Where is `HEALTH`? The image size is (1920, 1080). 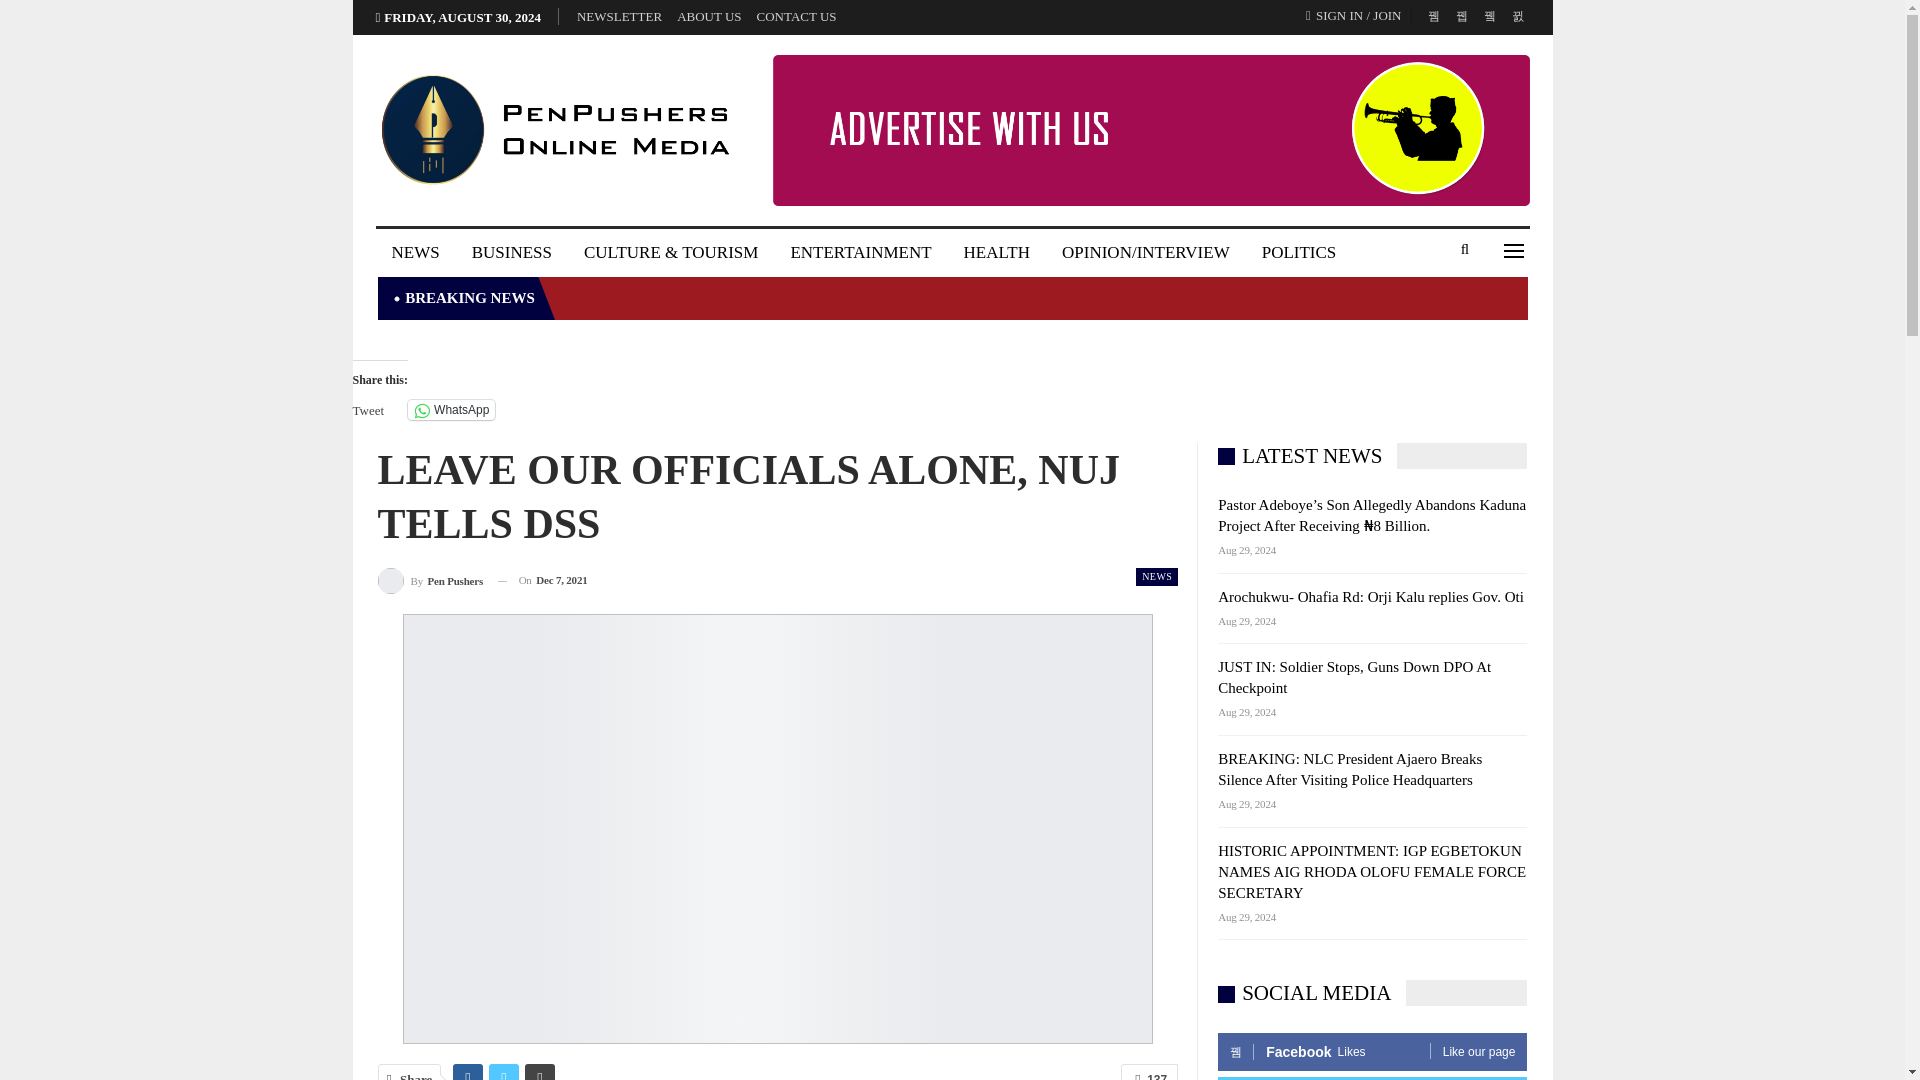
HEALTH is located at coordinates (997, 252).